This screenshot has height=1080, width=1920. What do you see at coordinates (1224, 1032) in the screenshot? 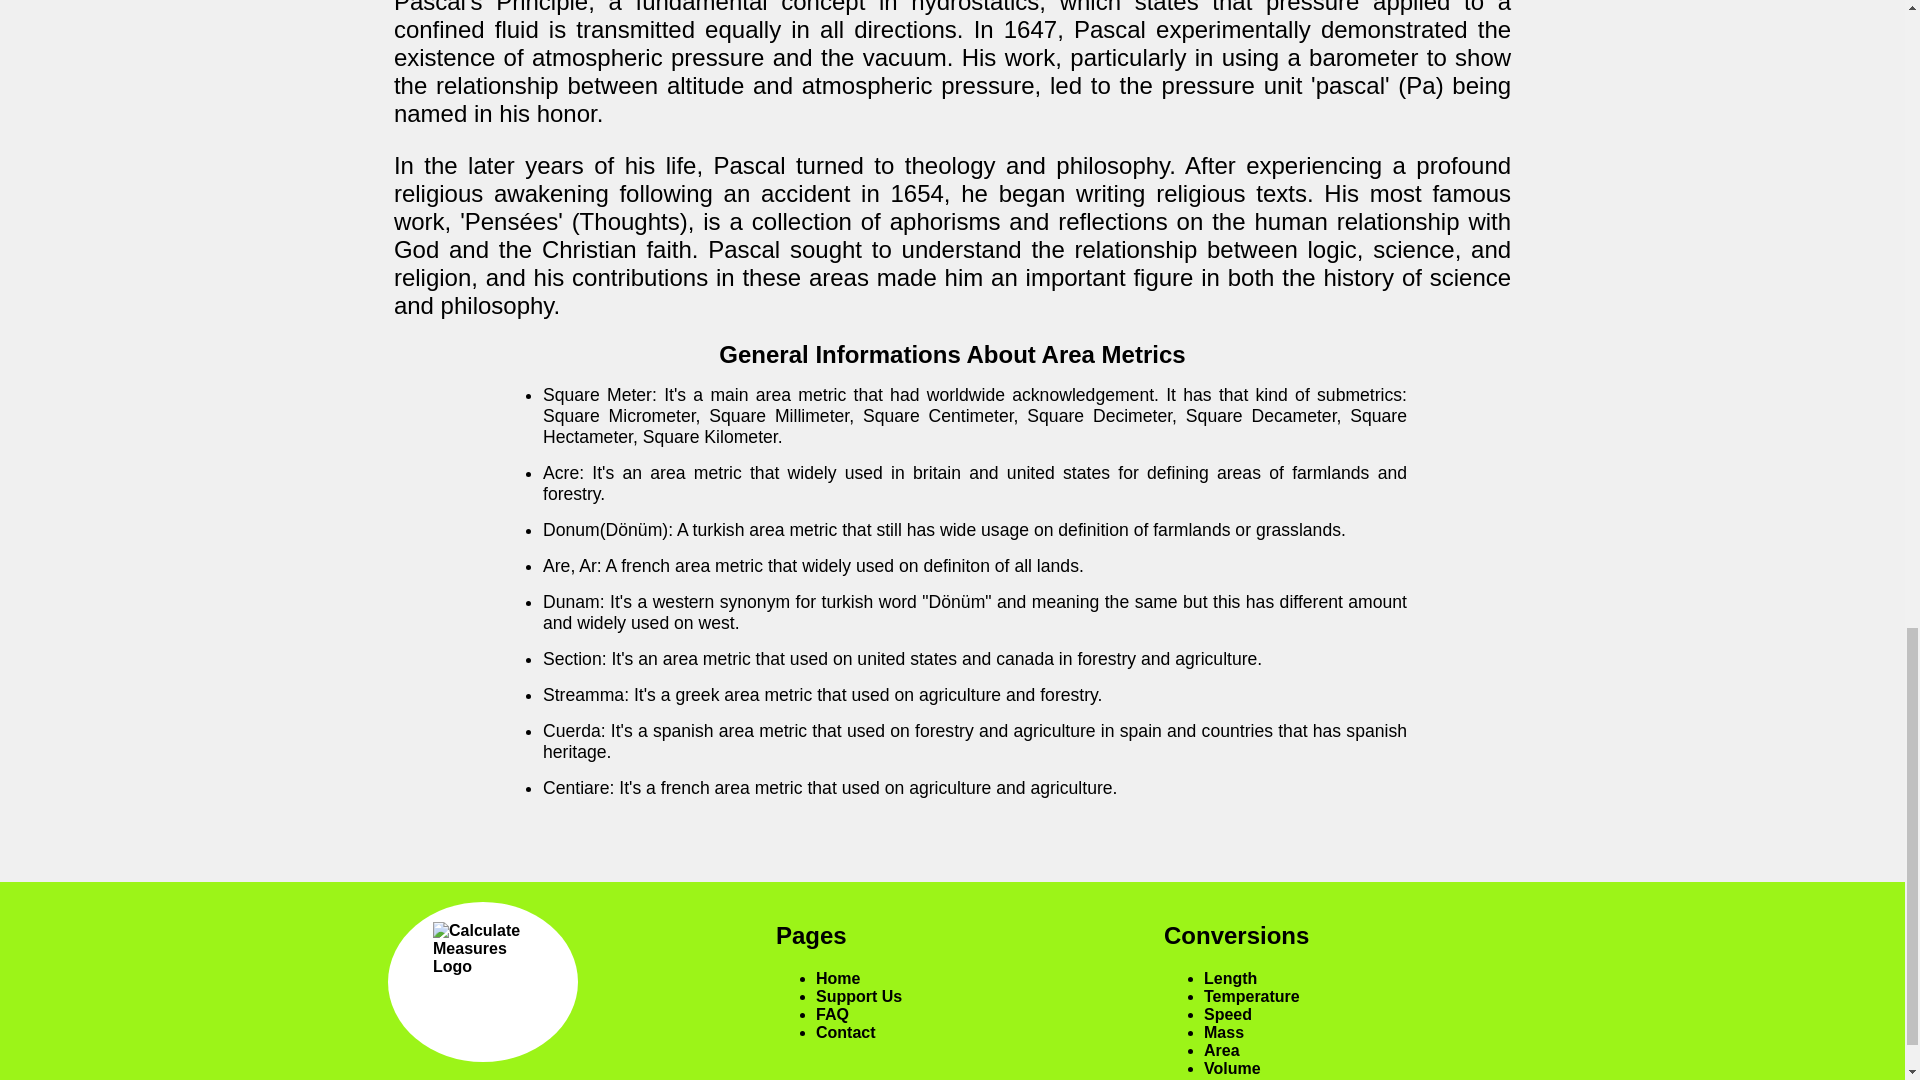
I see `Mass Conversion Page` at bounding box center [1224, 1032].